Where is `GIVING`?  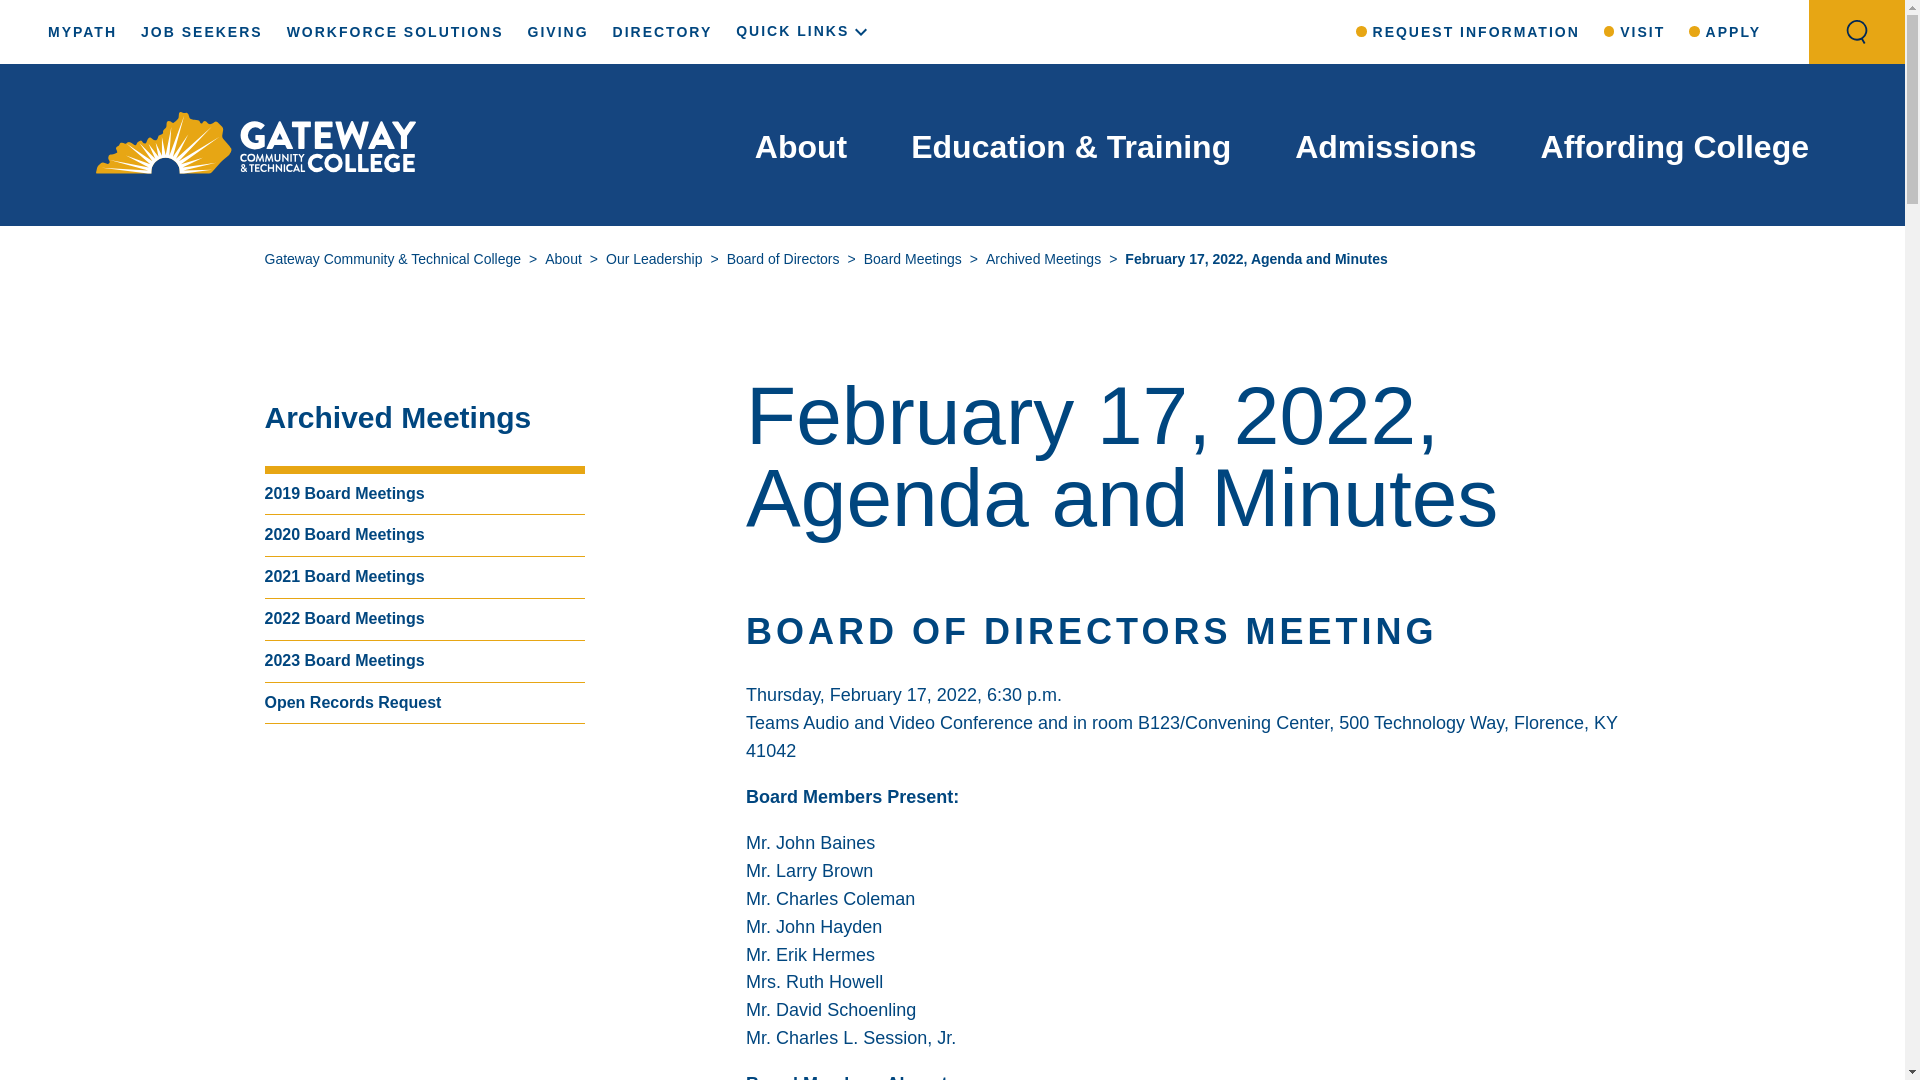
GIVING is located at coordinates (558, 32).